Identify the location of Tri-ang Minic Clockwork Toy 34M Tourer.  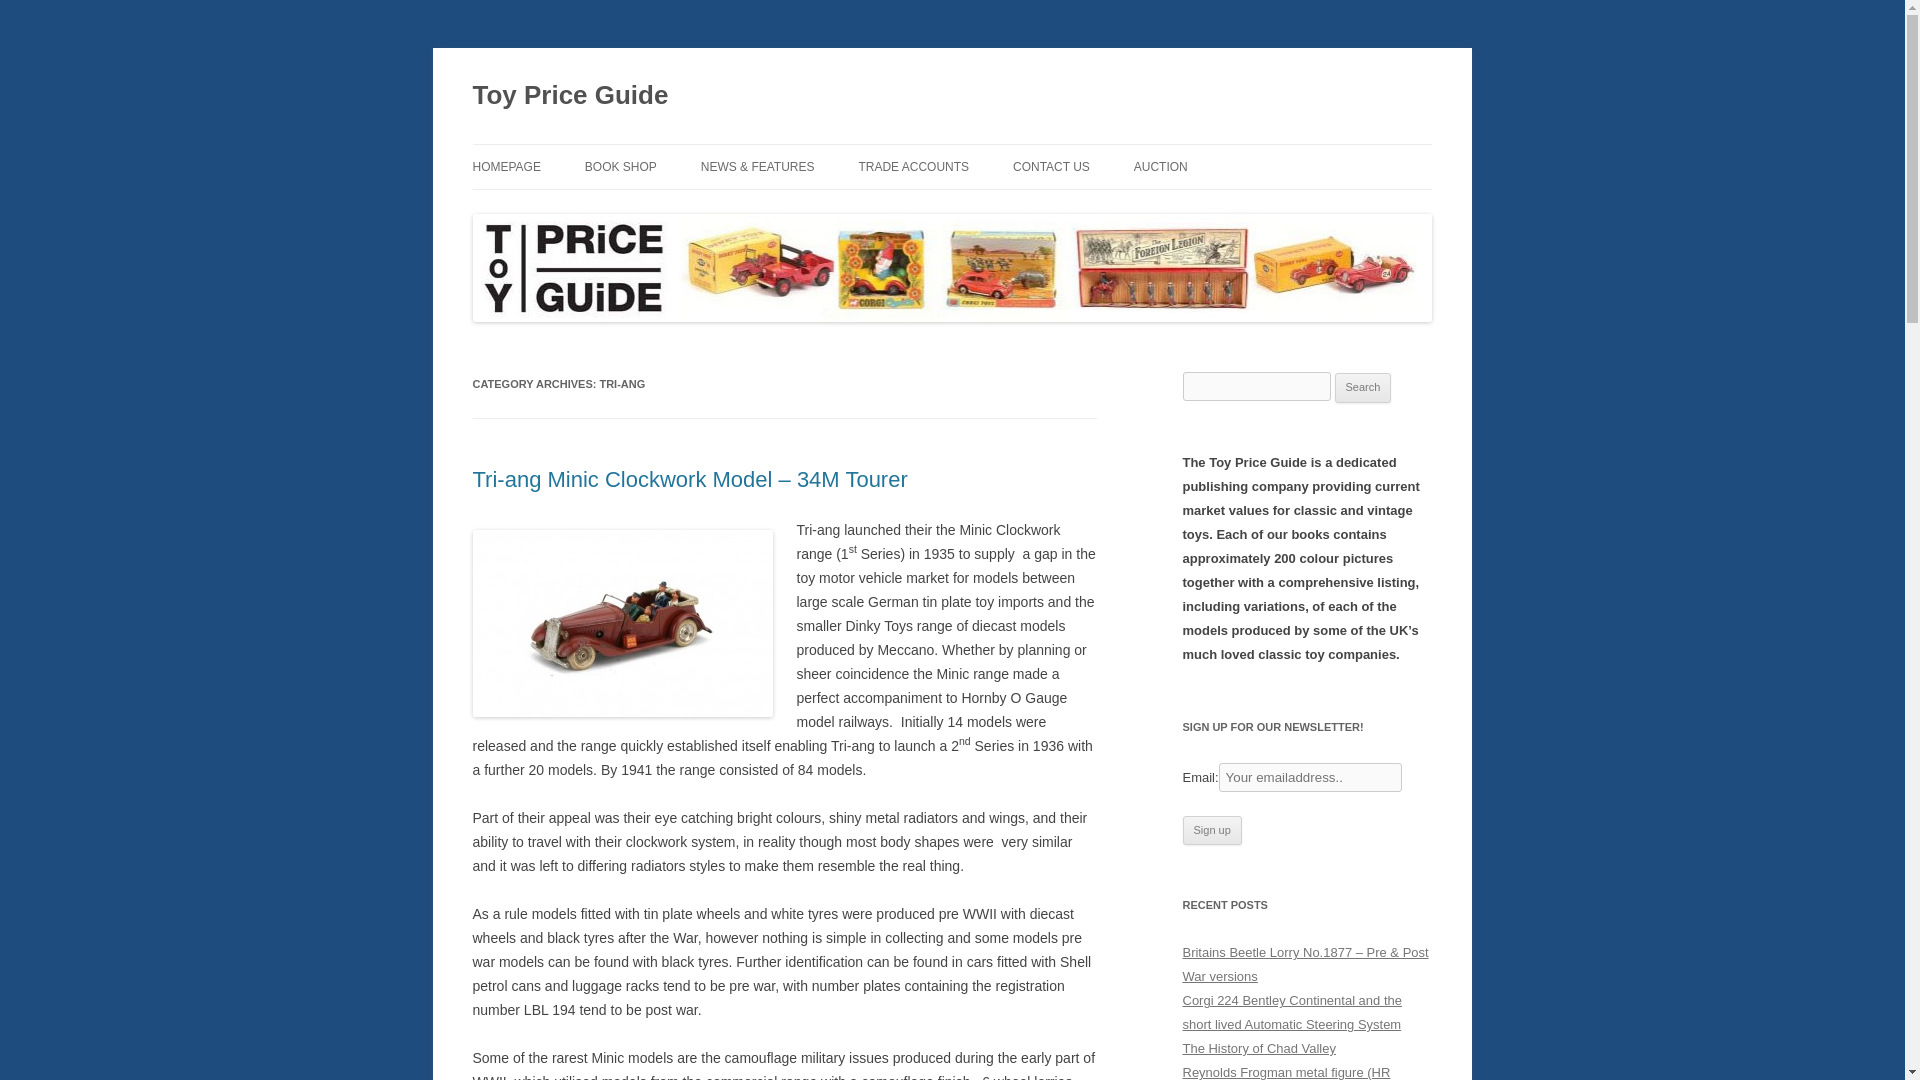
(622, 624).